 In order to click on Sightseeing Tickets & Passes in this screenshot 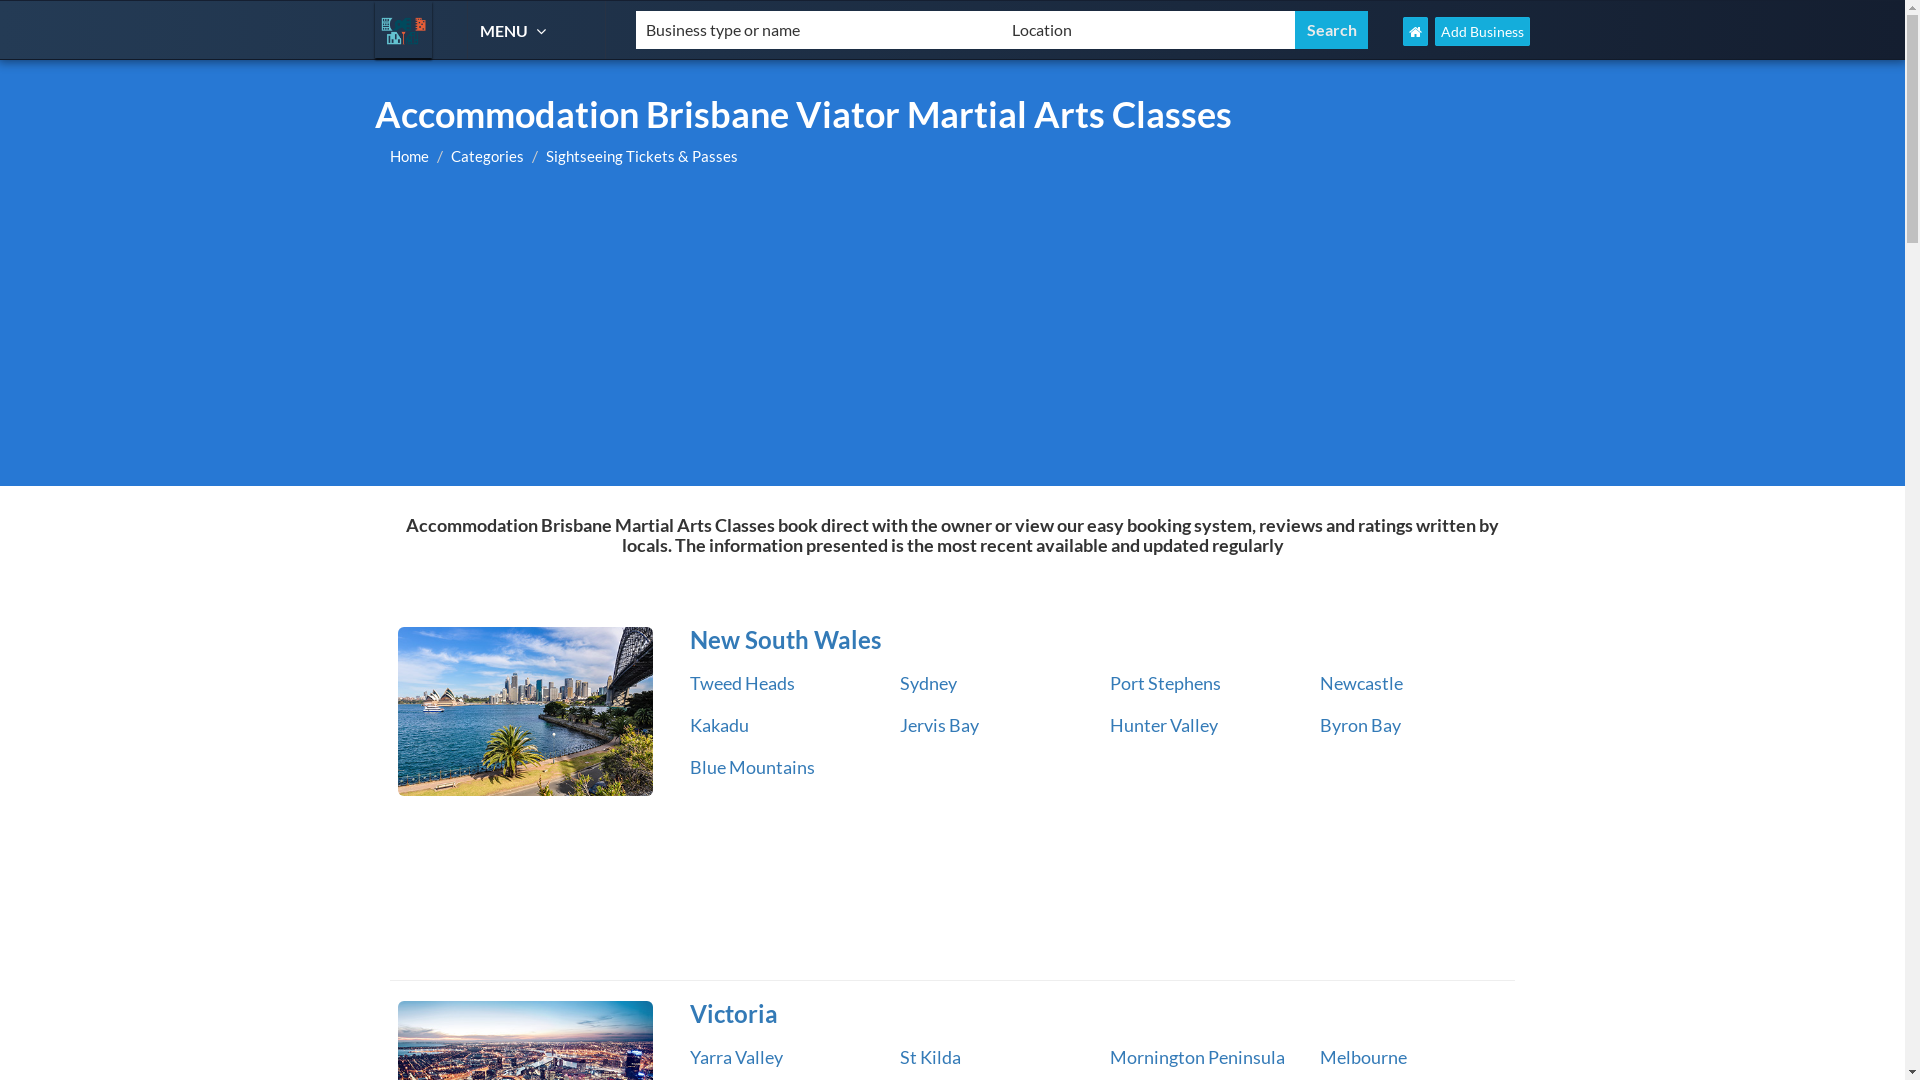, I will do `click(642, 156)`.